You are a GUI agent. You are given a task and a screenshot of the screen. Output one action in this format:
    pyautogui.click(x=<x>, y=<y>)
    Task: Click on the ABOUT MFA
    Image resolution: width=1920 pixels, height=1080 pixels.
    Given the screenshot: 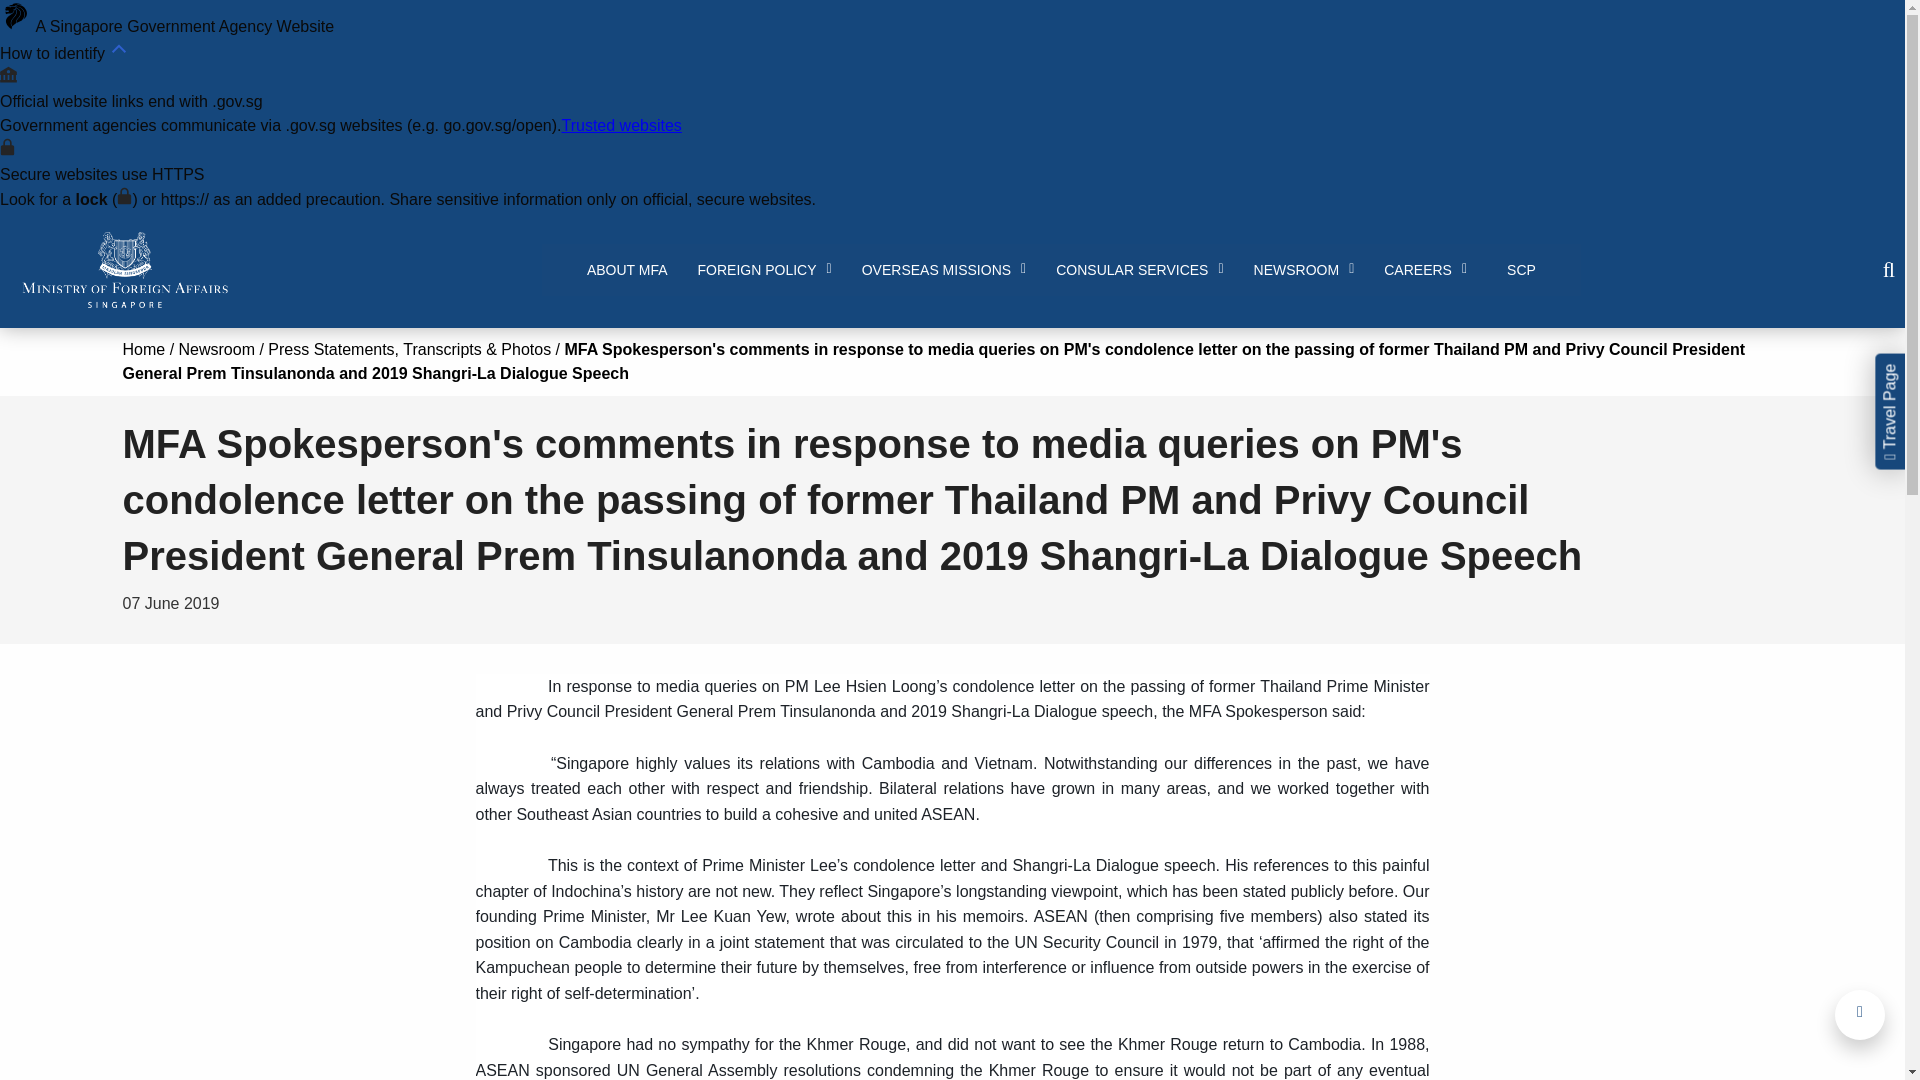 What is the action you would take?
    pyautogui.click(x=628, y=270)
    